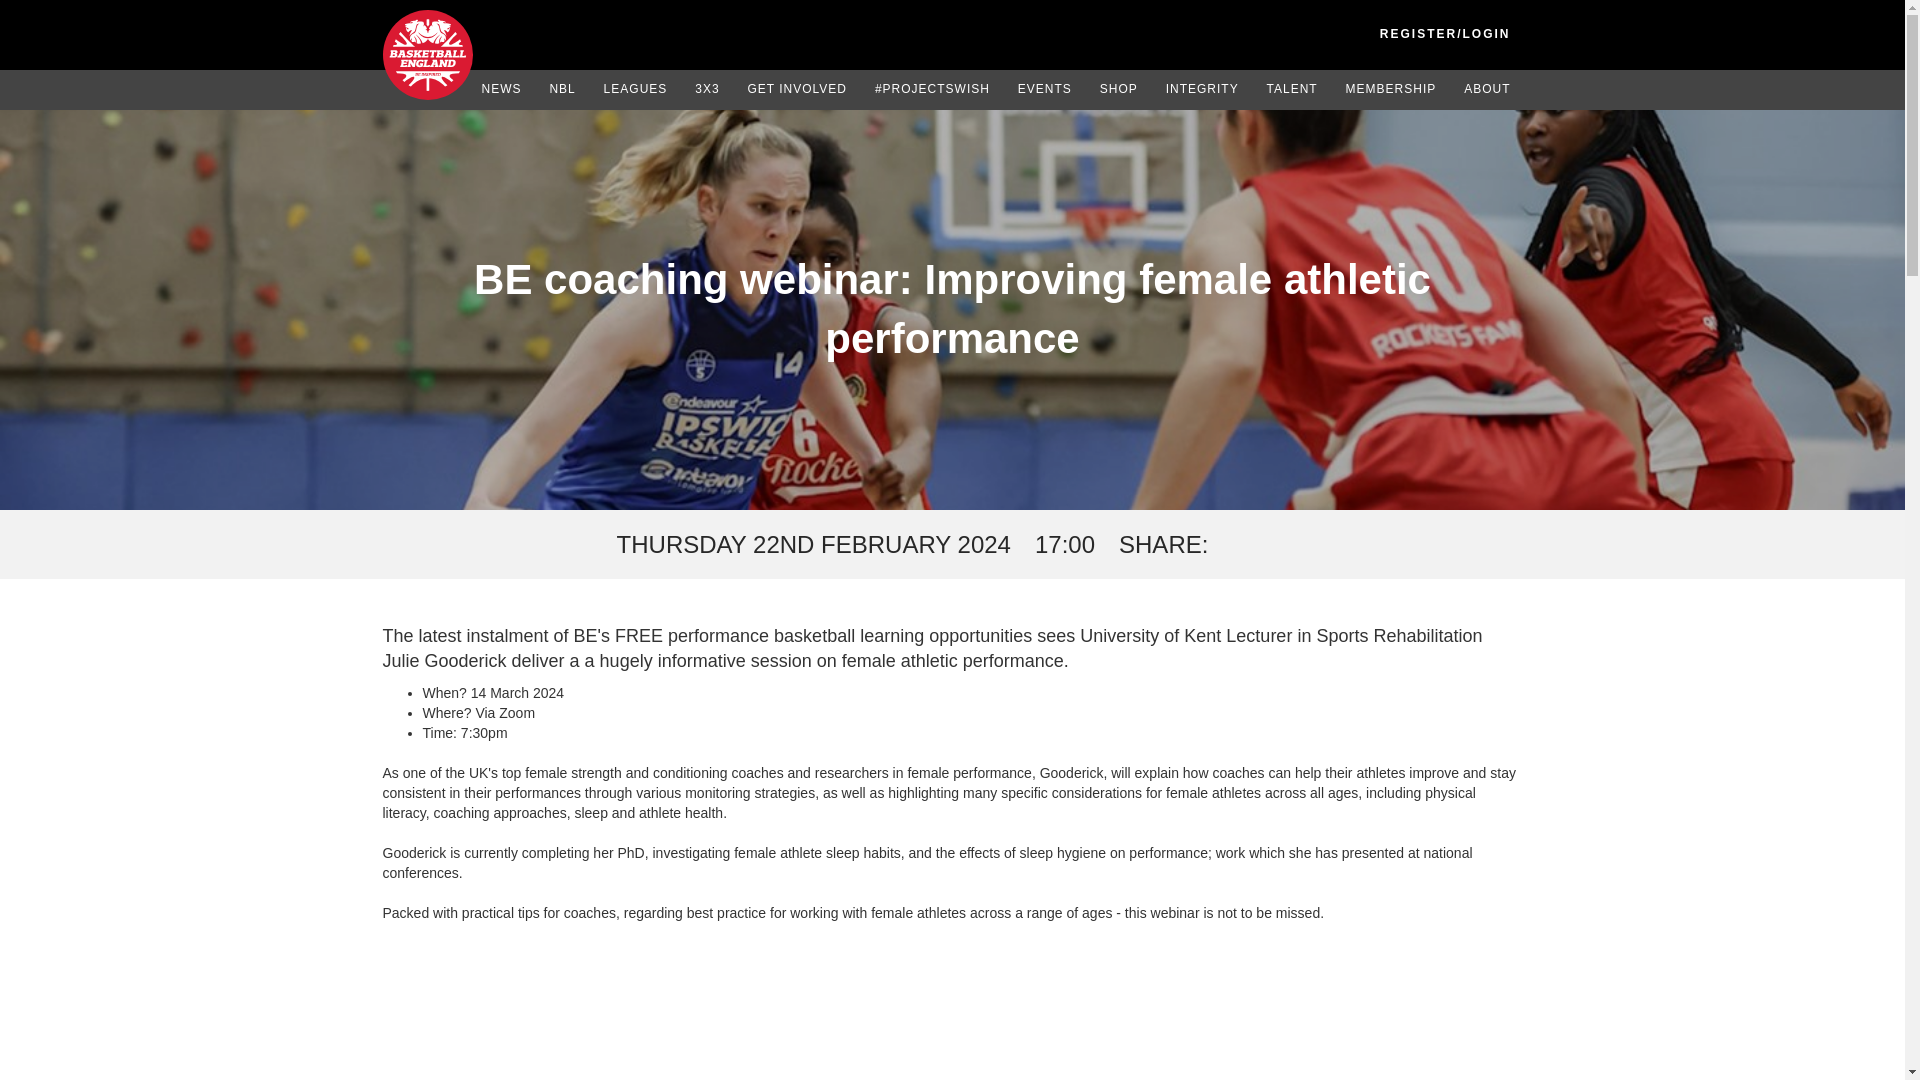  Describe the element at coordinates (796, 90) in the screenshot. I see `GET INVOLVED` at that location.